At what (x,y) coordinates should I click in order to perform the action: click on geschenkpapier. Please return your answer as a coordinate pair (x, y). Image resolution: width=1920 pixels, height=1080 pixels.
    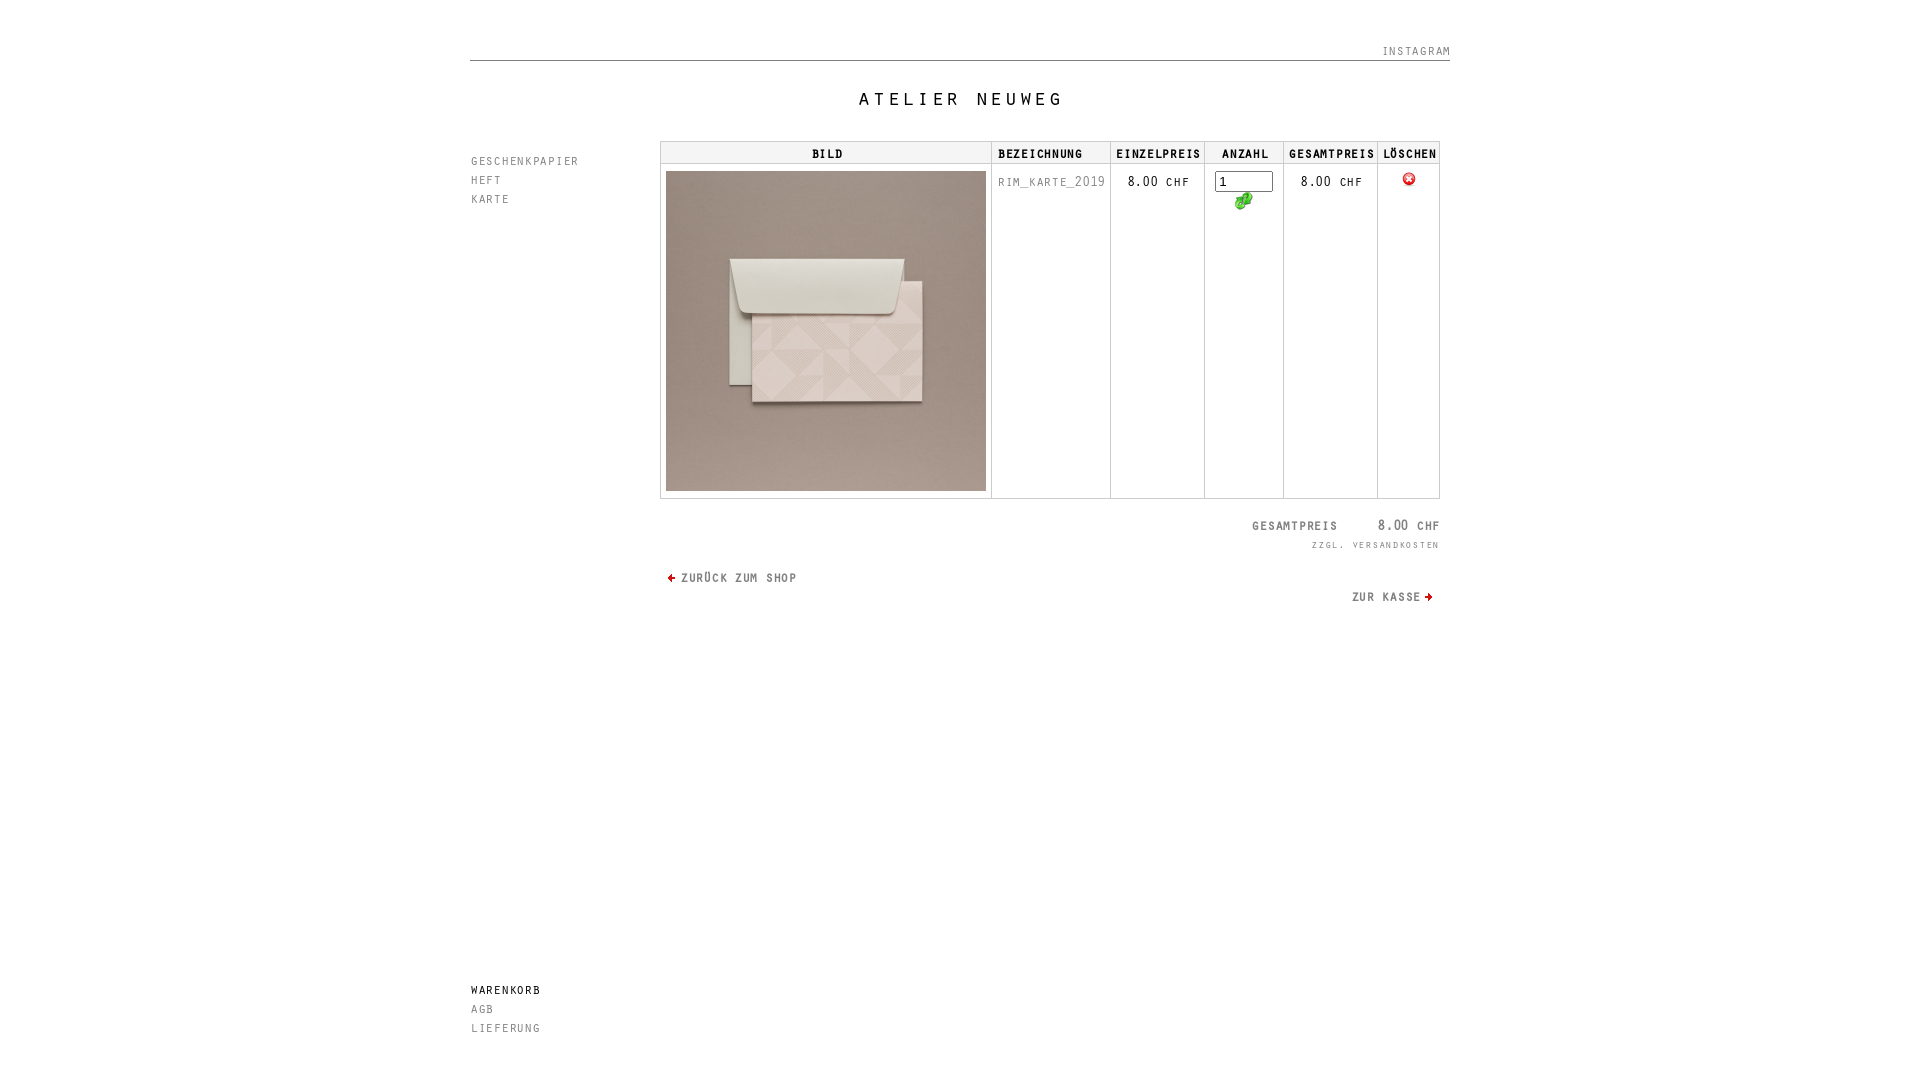
    Looking at the image, I should click on (524, 160).